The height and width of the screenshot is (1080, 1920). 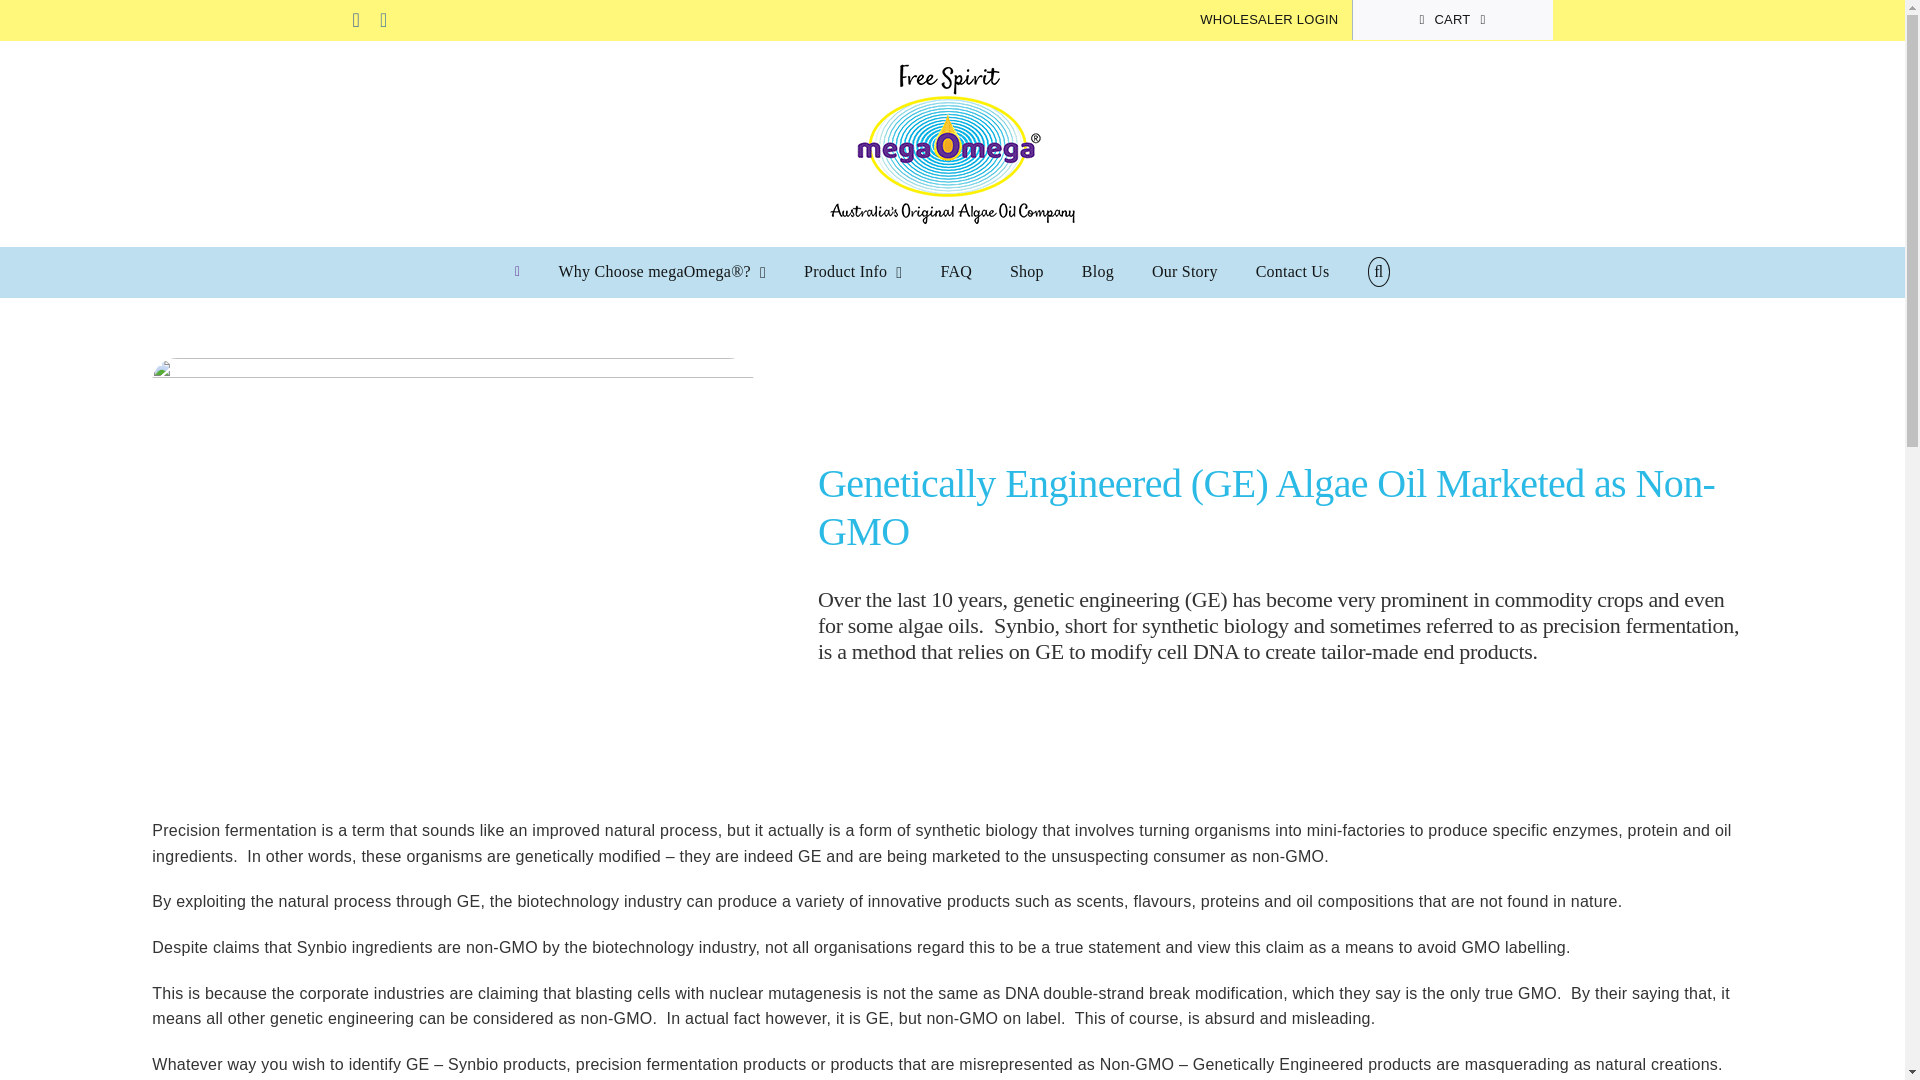 What do you see at coordinates (853, 272) in the screenshot?
I see `Product Info` at bounding box center [853, 272].